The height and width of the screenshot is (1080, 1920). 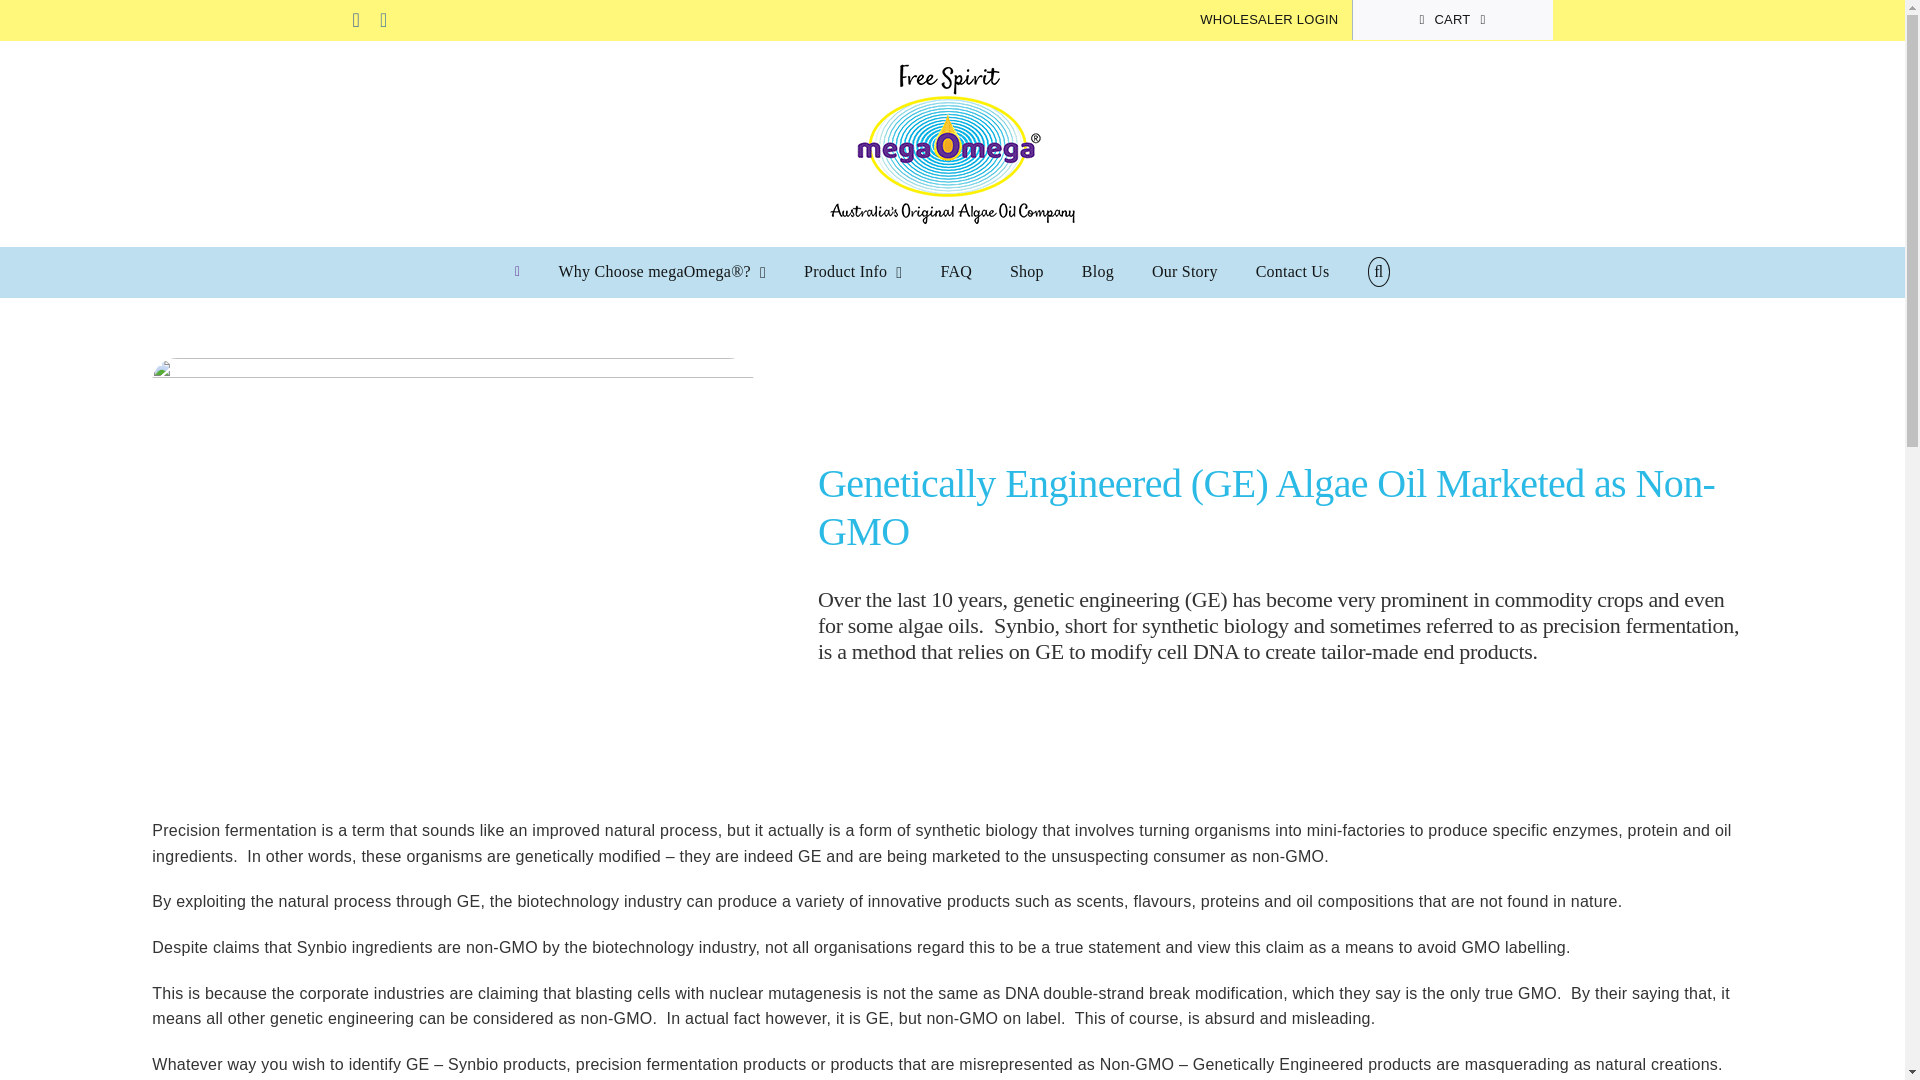 What do you see at coordinates (853, 272) in the screenshot?
I see `Product Info` at bounding box center [853, 272].